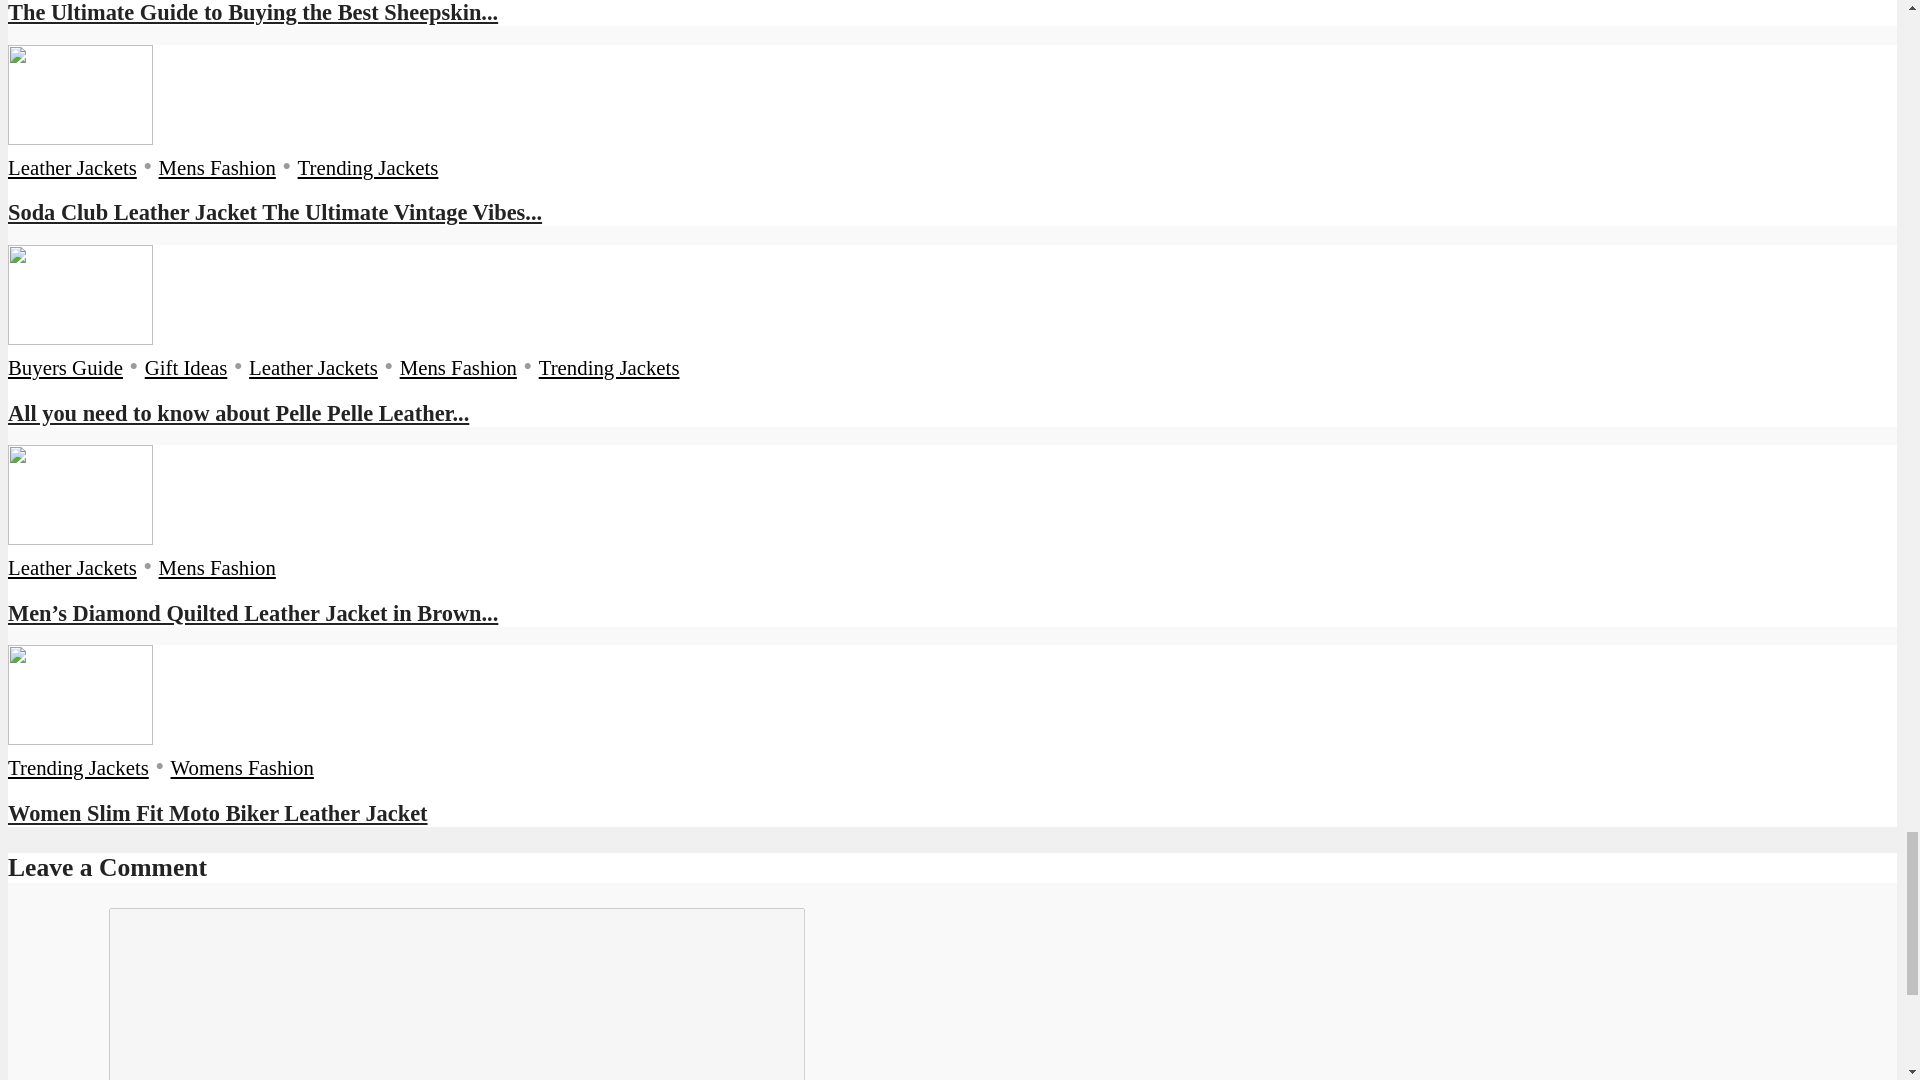 The width and height of the screenshot is (1920, 1080). I want to click on The Ultimate Guide to Buying the Best Sheepskin..., so click(252, 12).